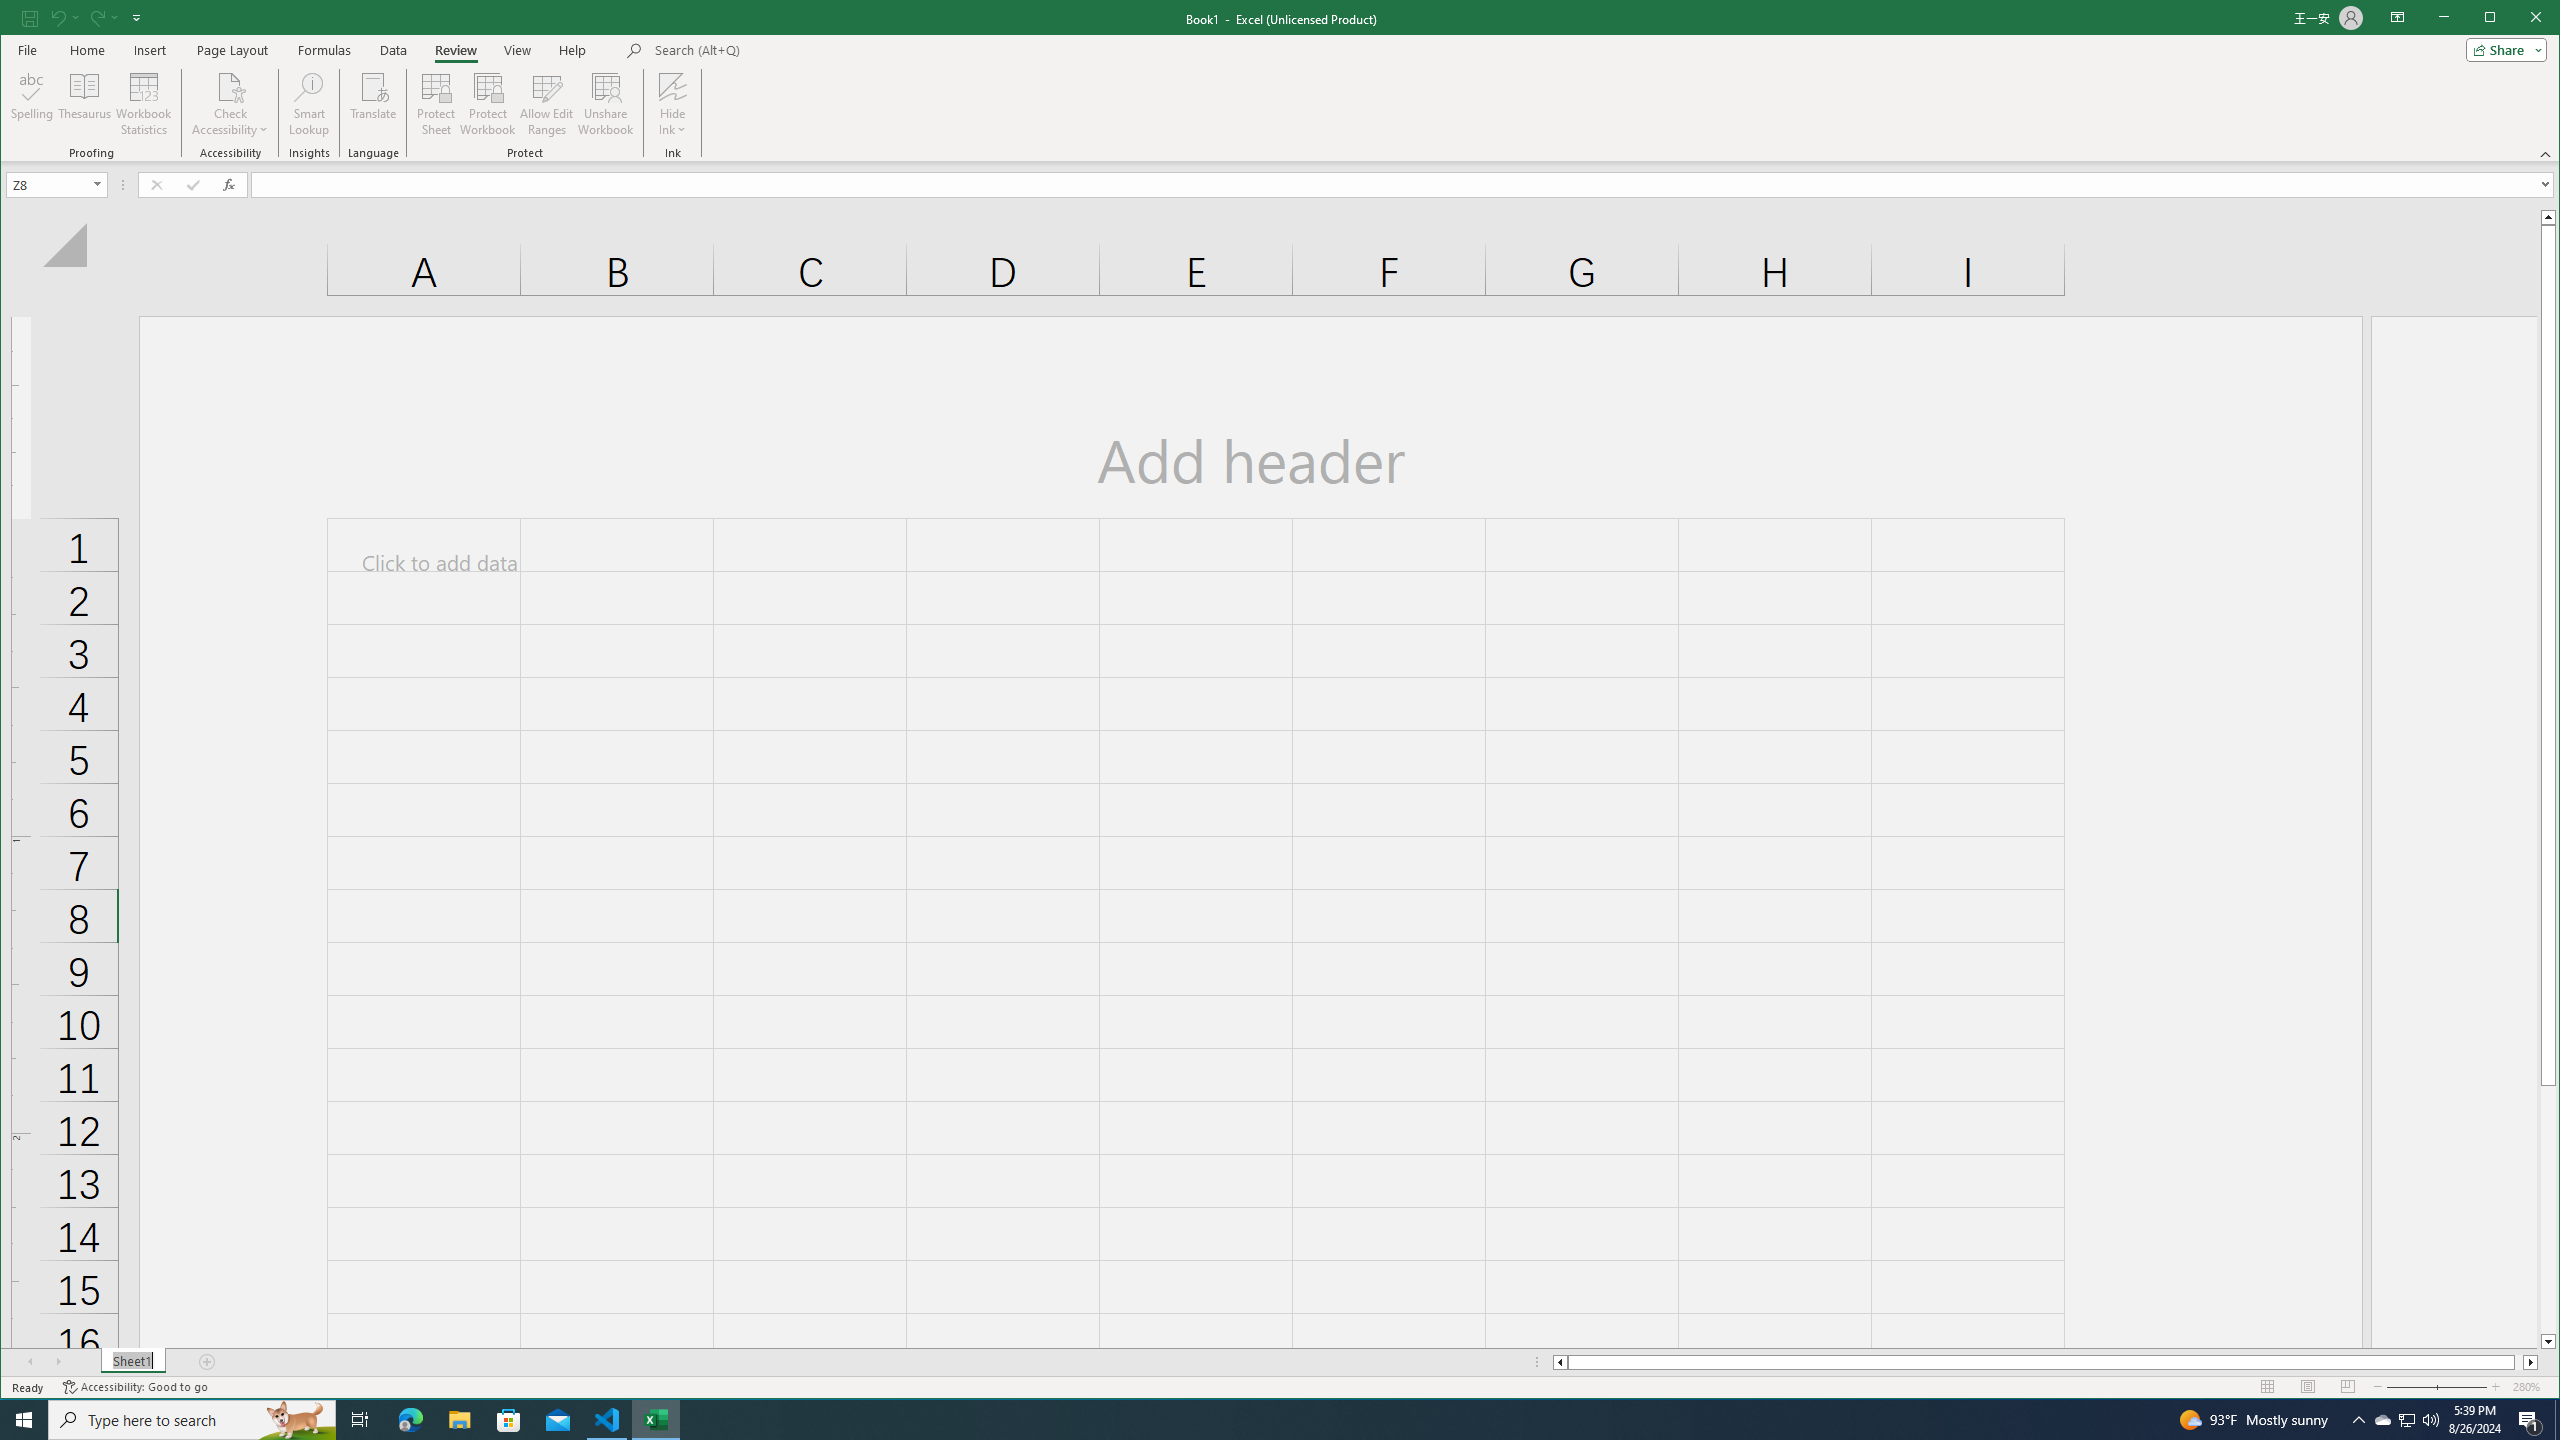 The width and height of the screenshot is (2560, 1440). What do you see at coordinates (325, 50) in the screenshot?
I see `Formulas` at bounding box center [325, 50].